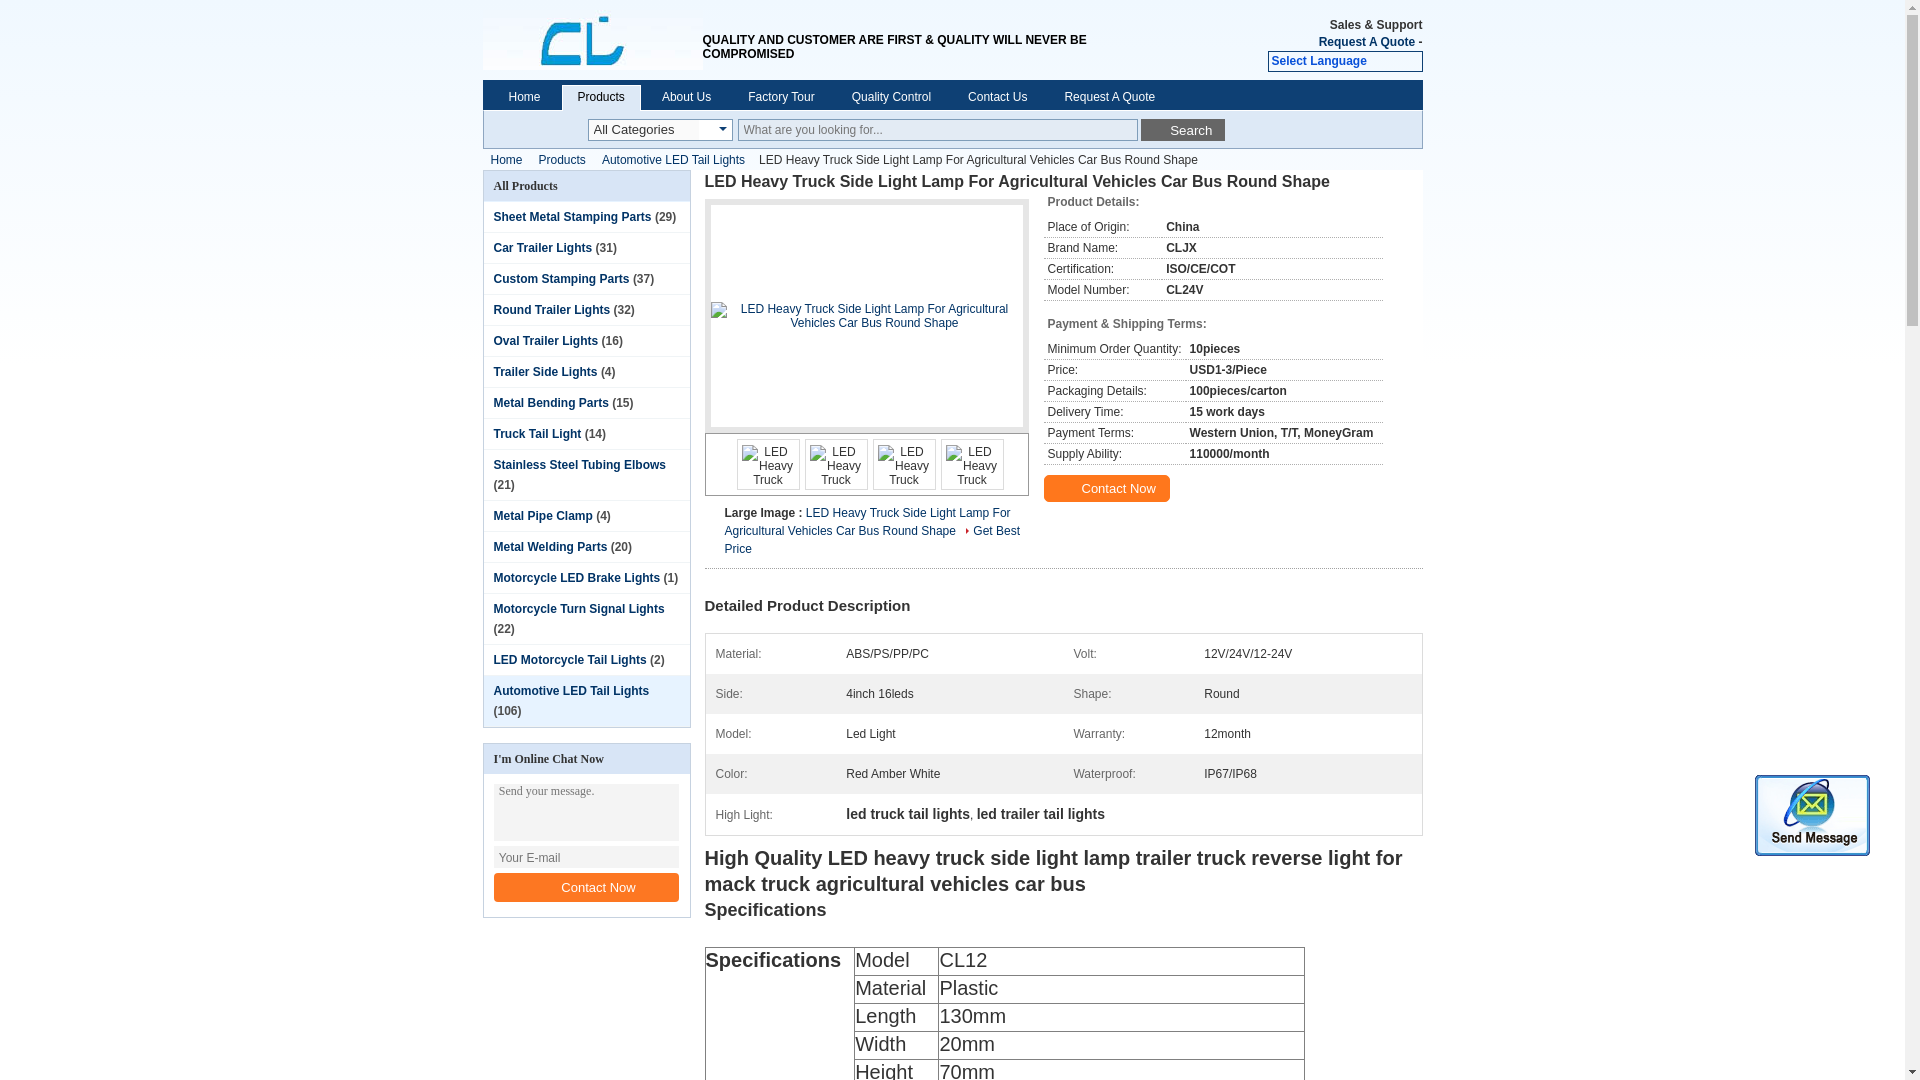 This screenshot has width=1920, height=1080. I want to click on All Categories, so click(642, 130).